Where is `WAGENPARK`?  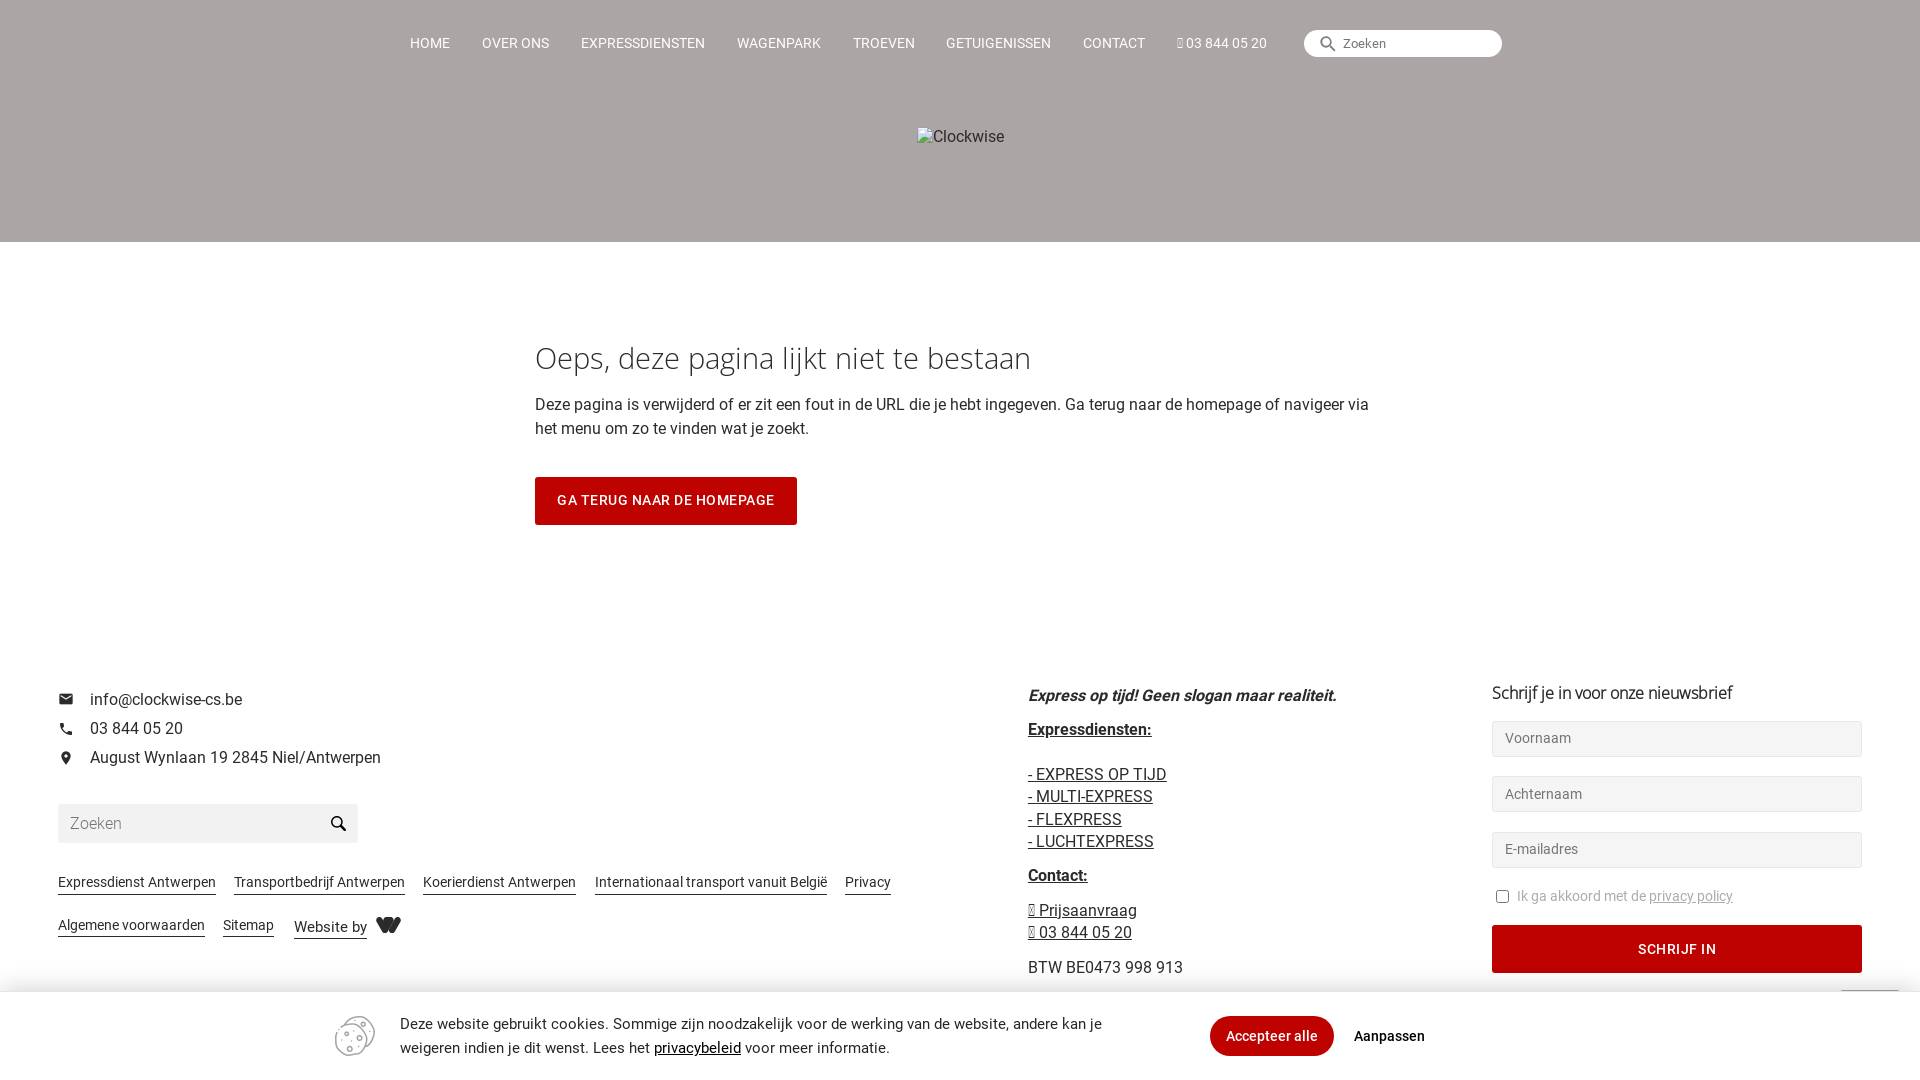 WAGENPARK is located at coordinates (779, 44).